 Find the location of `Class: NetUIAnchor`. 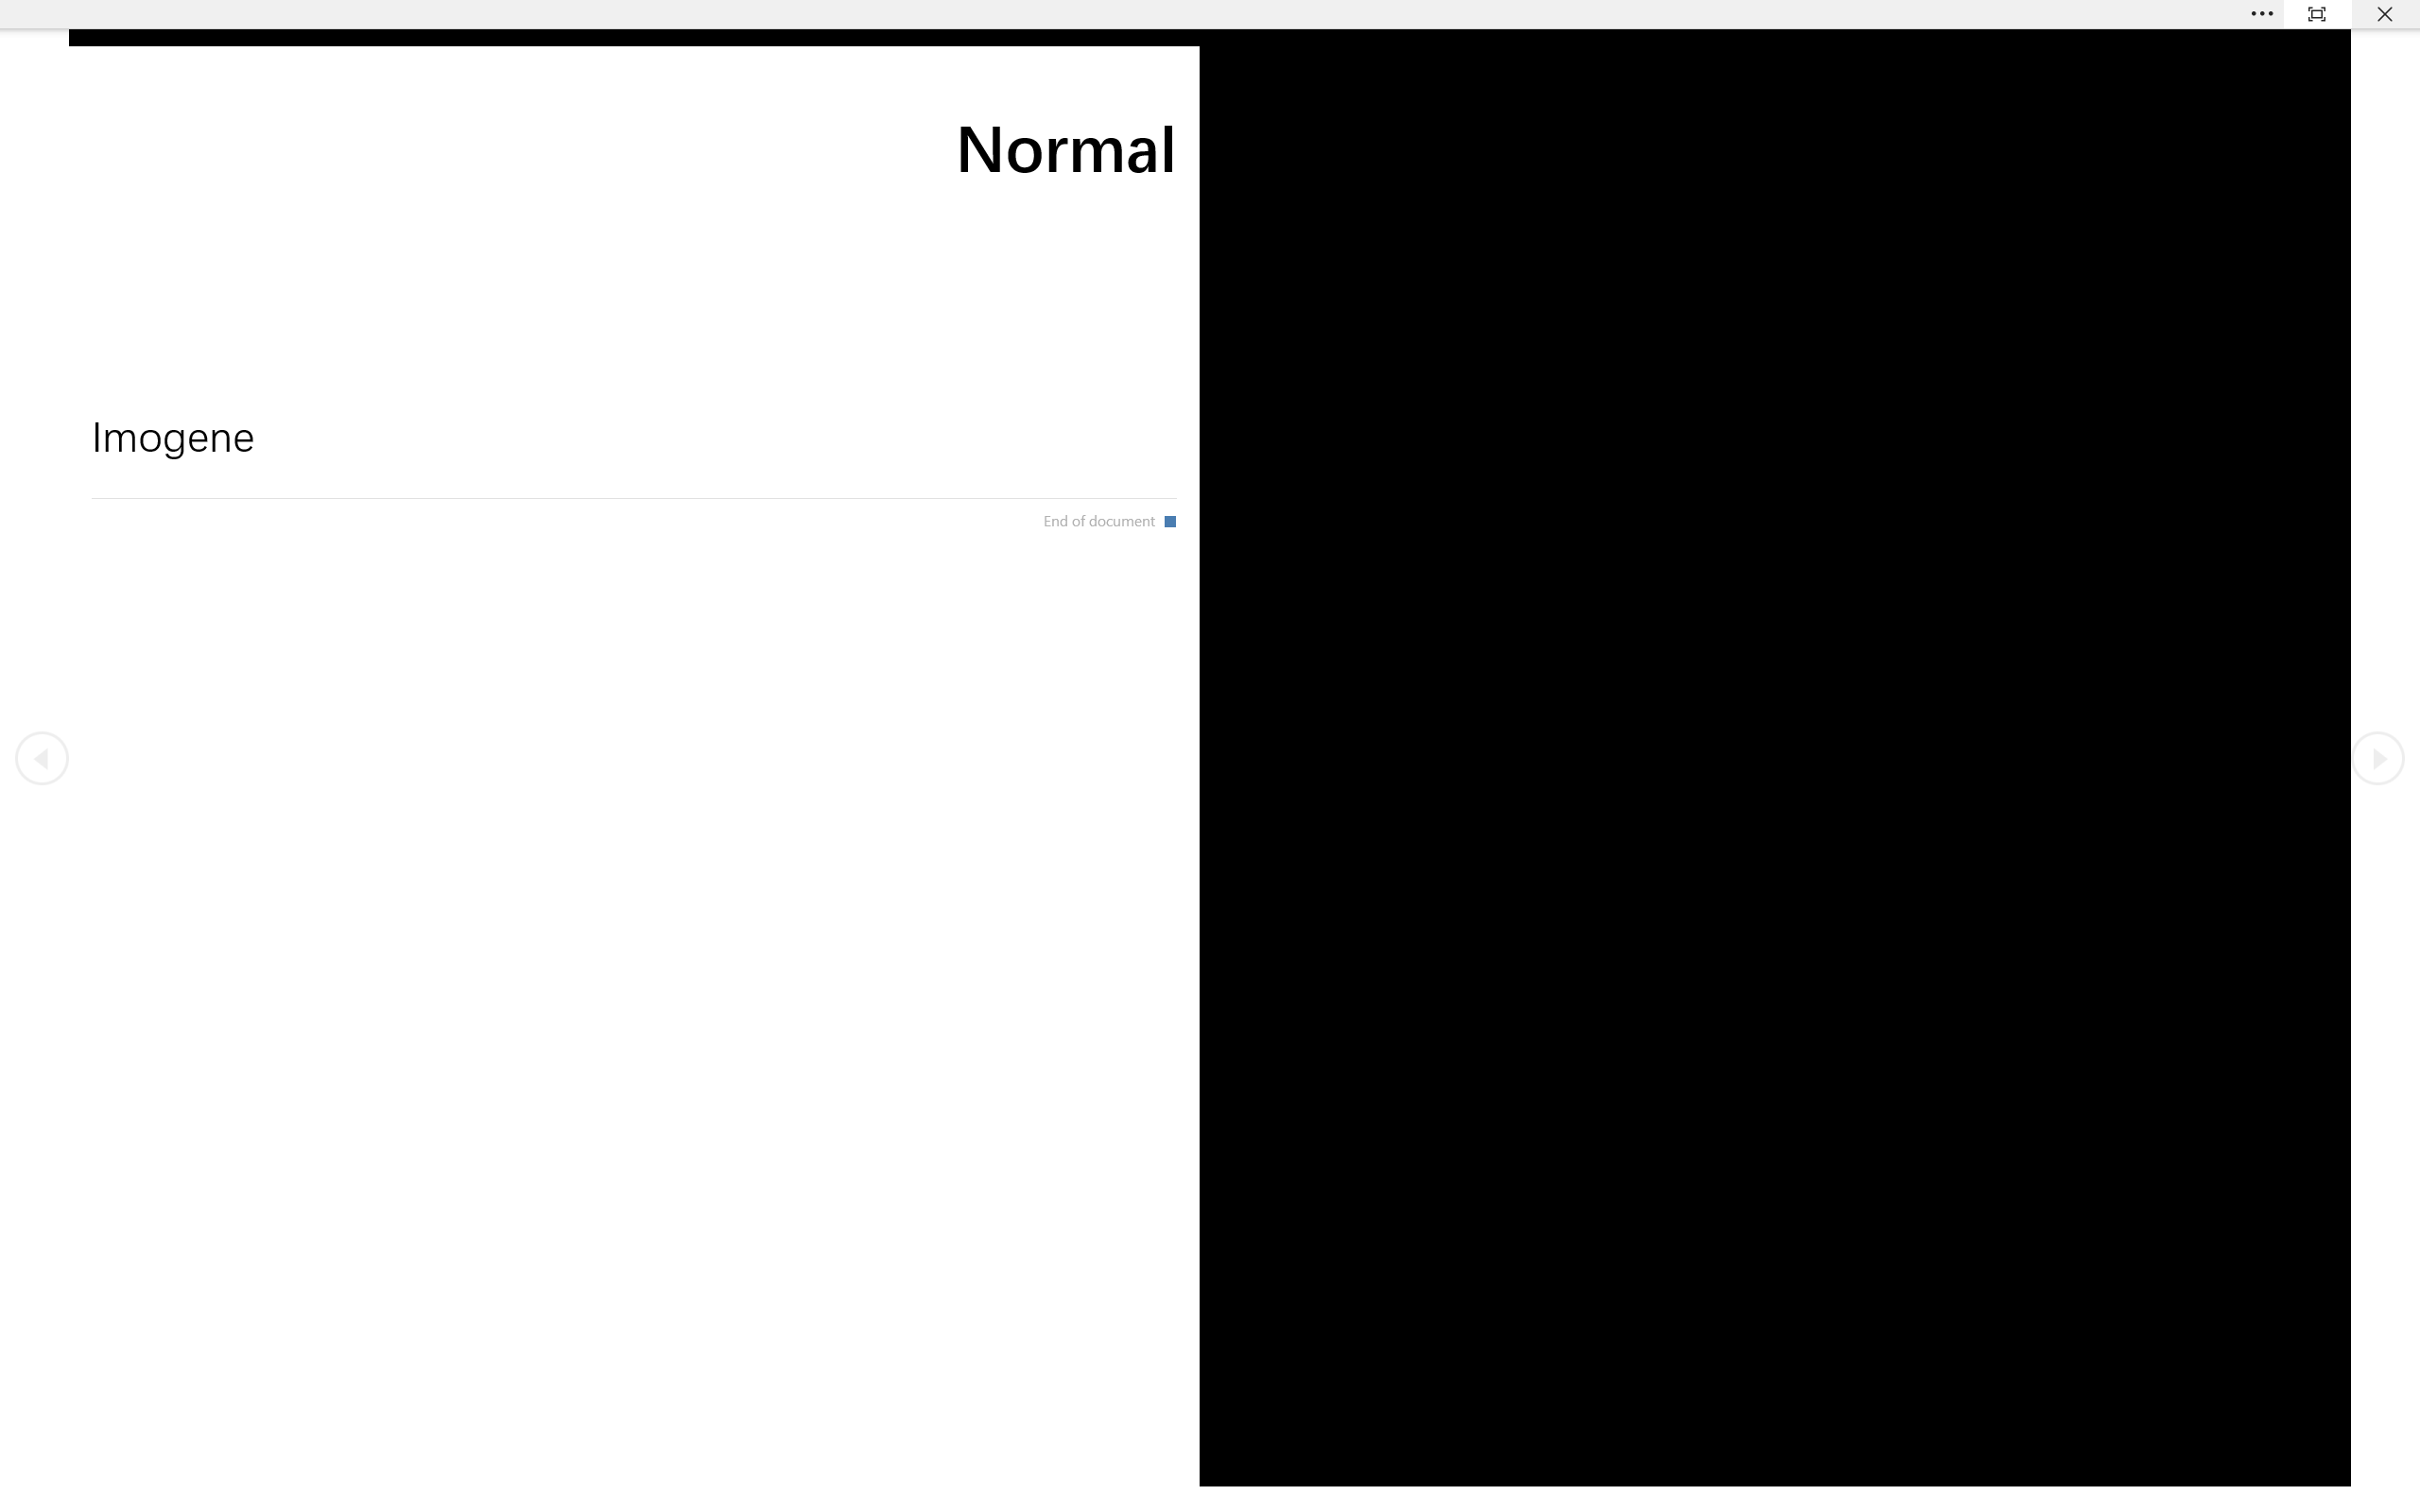

Class: NetUIAnchor is located at coordinates (1210, 14).